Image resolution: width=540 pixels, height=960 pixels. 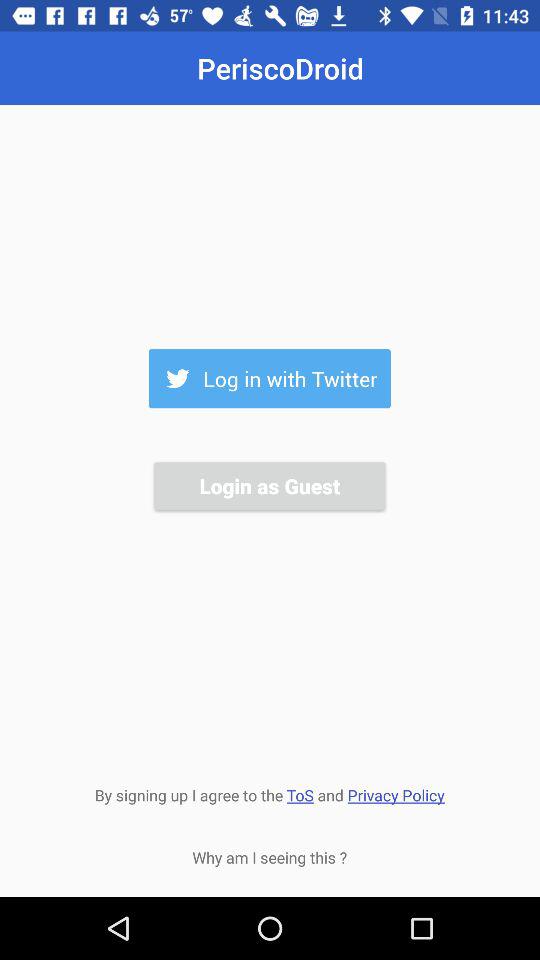 I want to click on press item below log in with, so click(x=269, y=486).